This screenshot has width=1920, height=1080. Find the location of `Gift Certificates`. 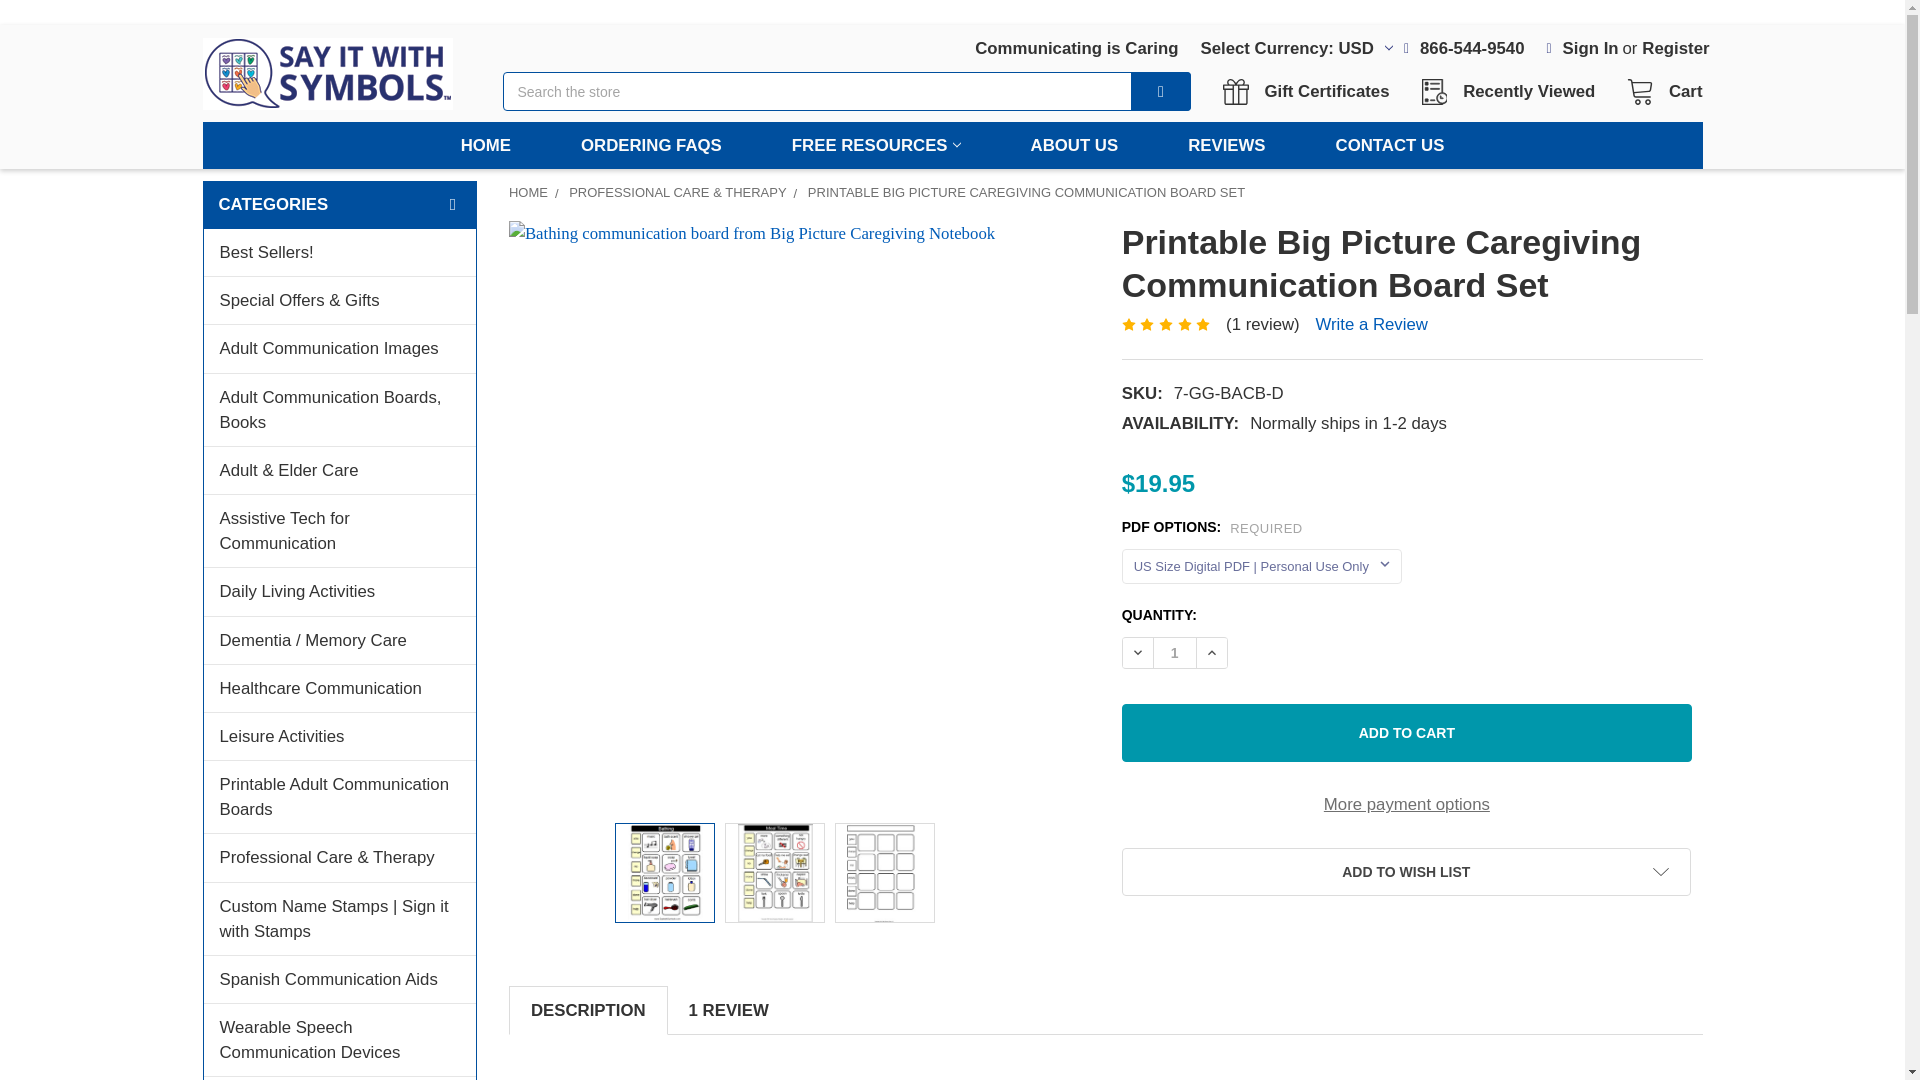

Gift Certificates is located at coordinates (1290, 42).